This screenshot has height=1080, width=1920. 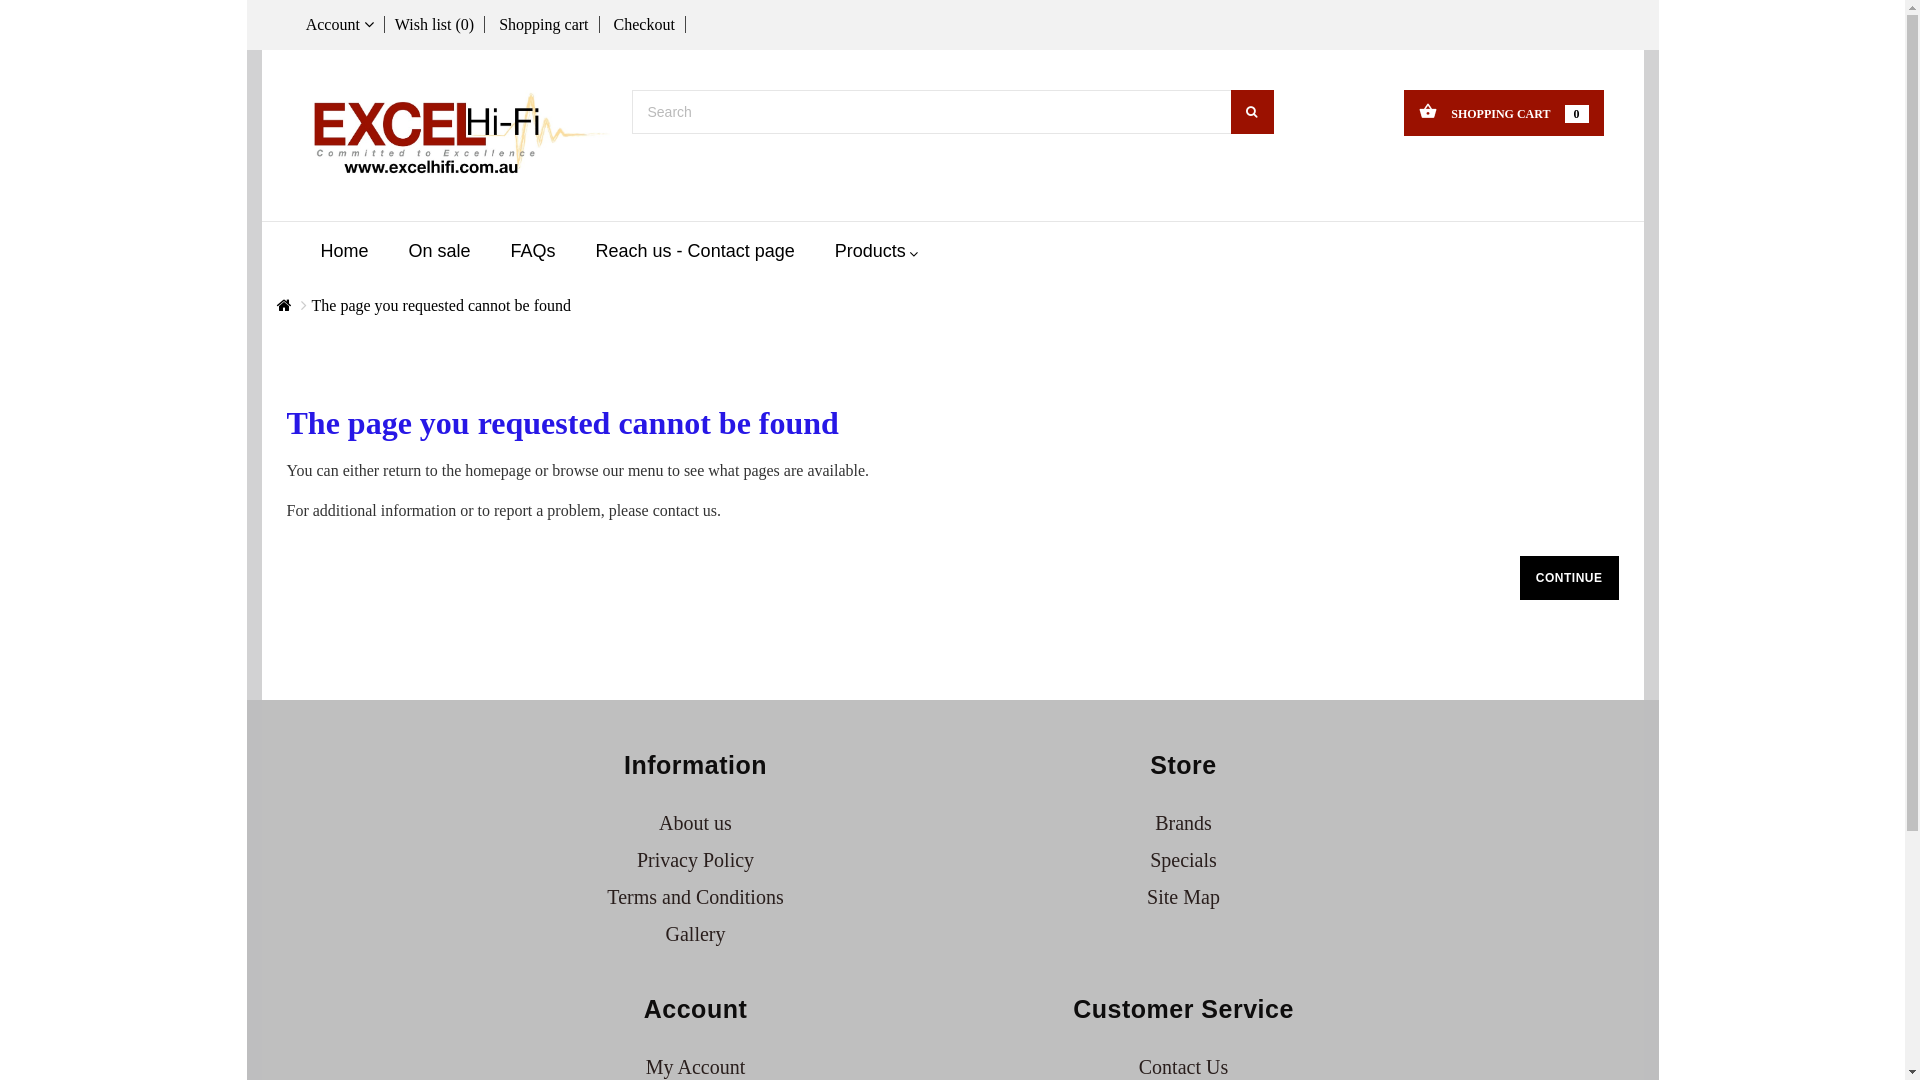 I want to click on Site Map, so click(x=1184, y=897).